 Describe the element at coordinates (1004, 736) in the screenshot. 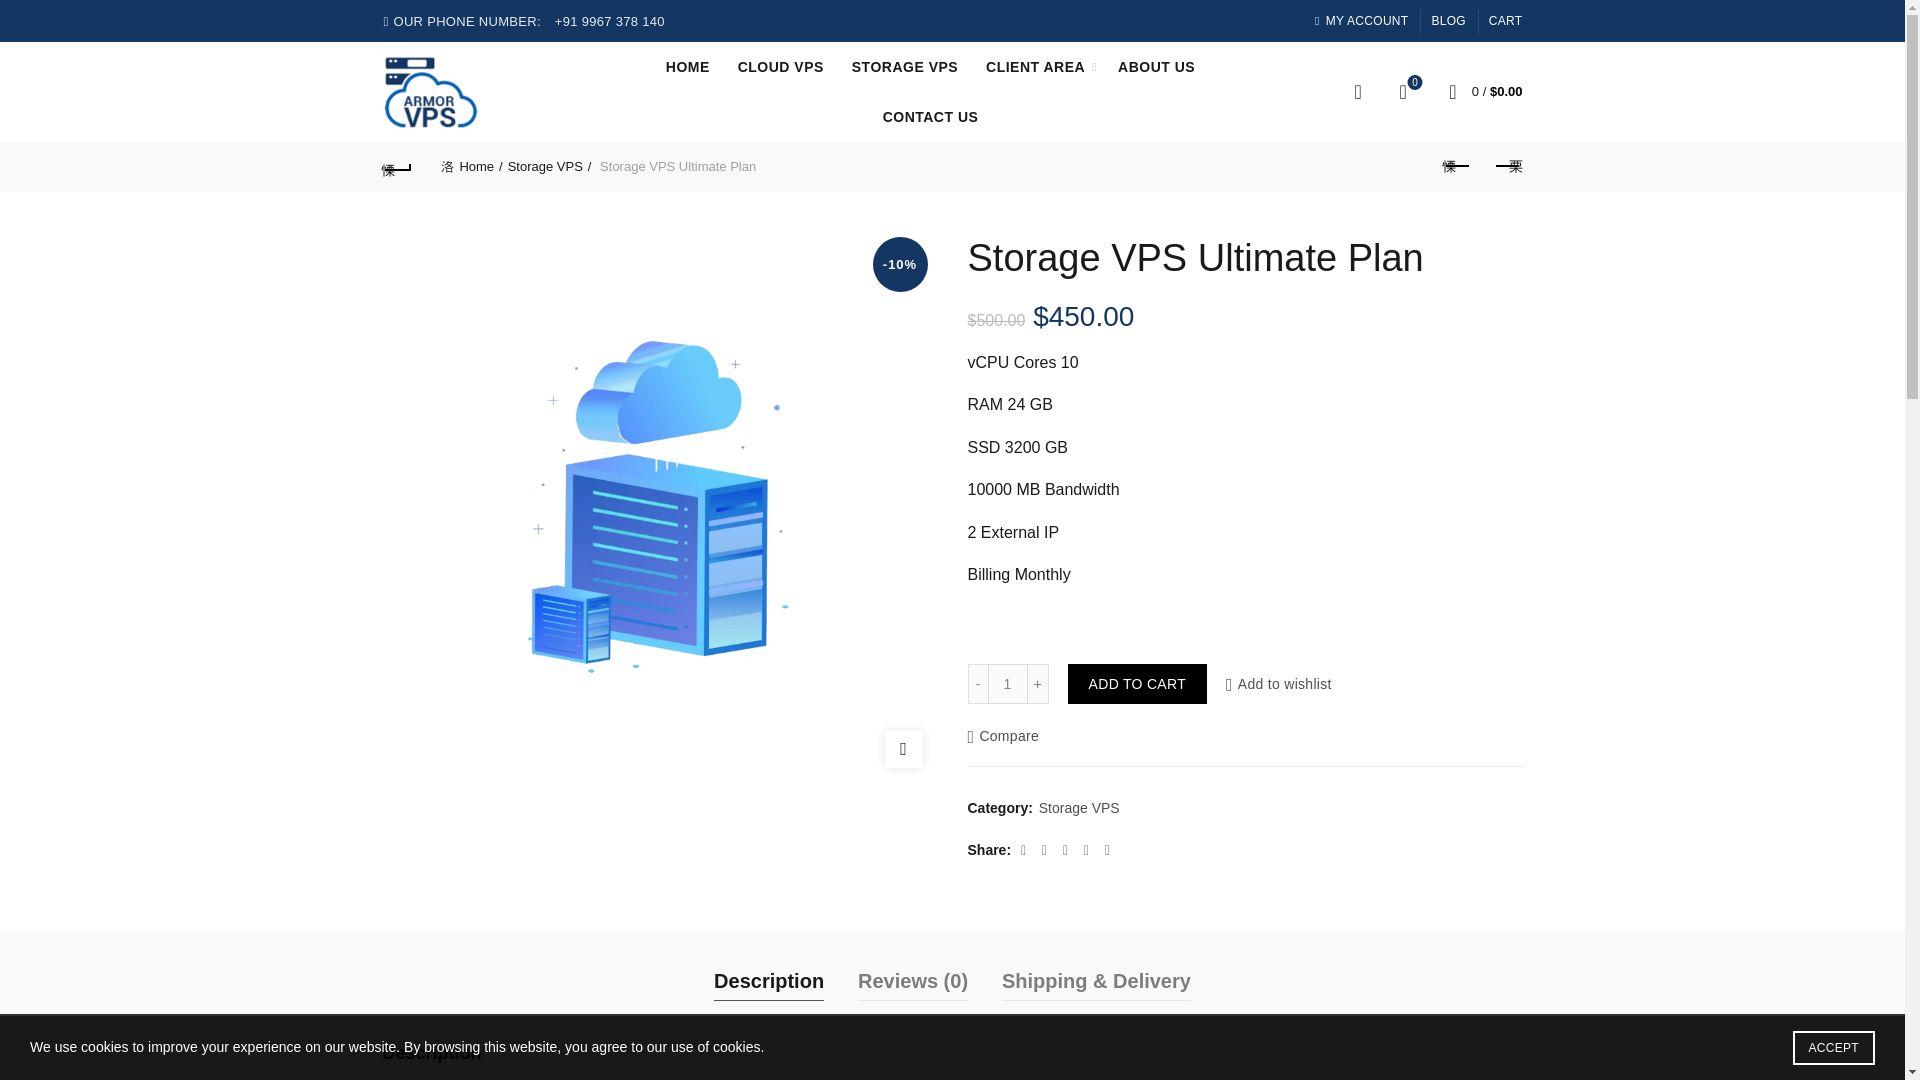

I see `1` at that location.